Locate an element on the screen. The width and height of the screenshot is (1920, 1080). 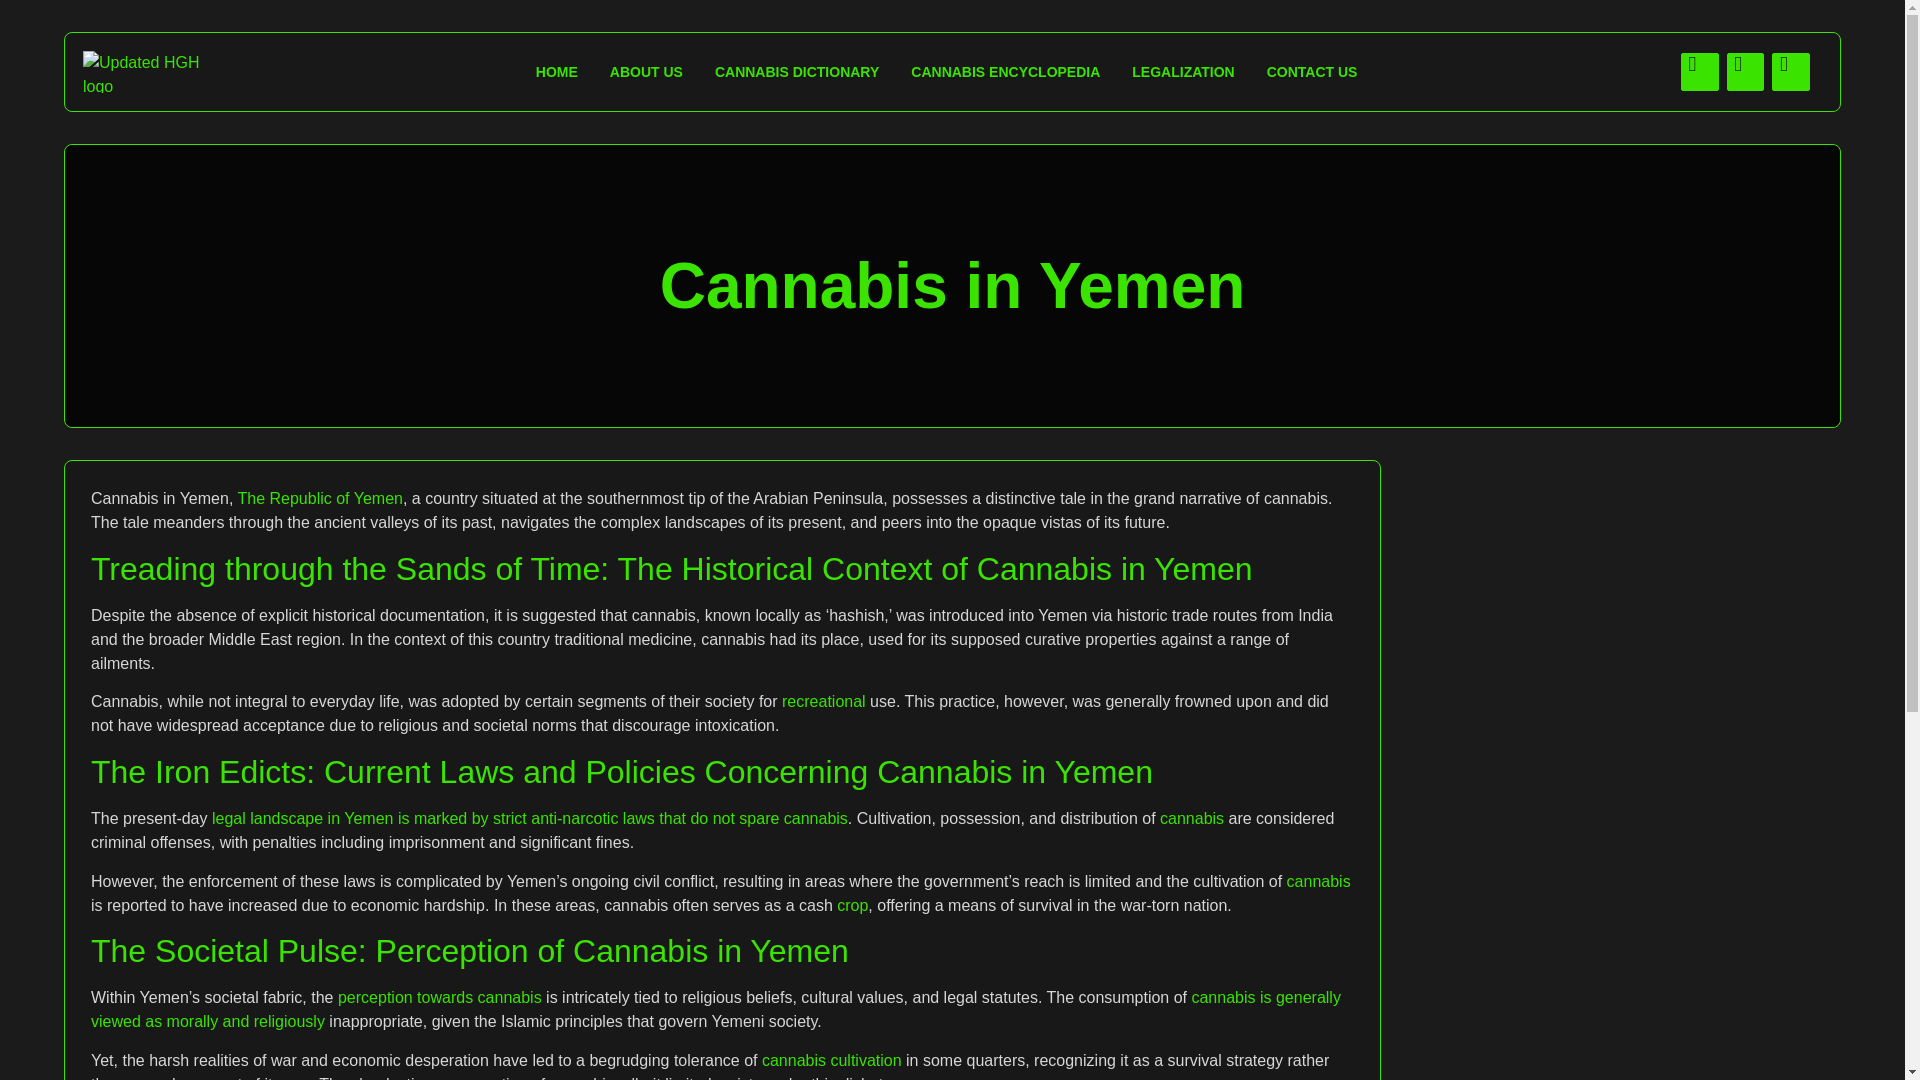
HOME is located at coordinates (556, 72).